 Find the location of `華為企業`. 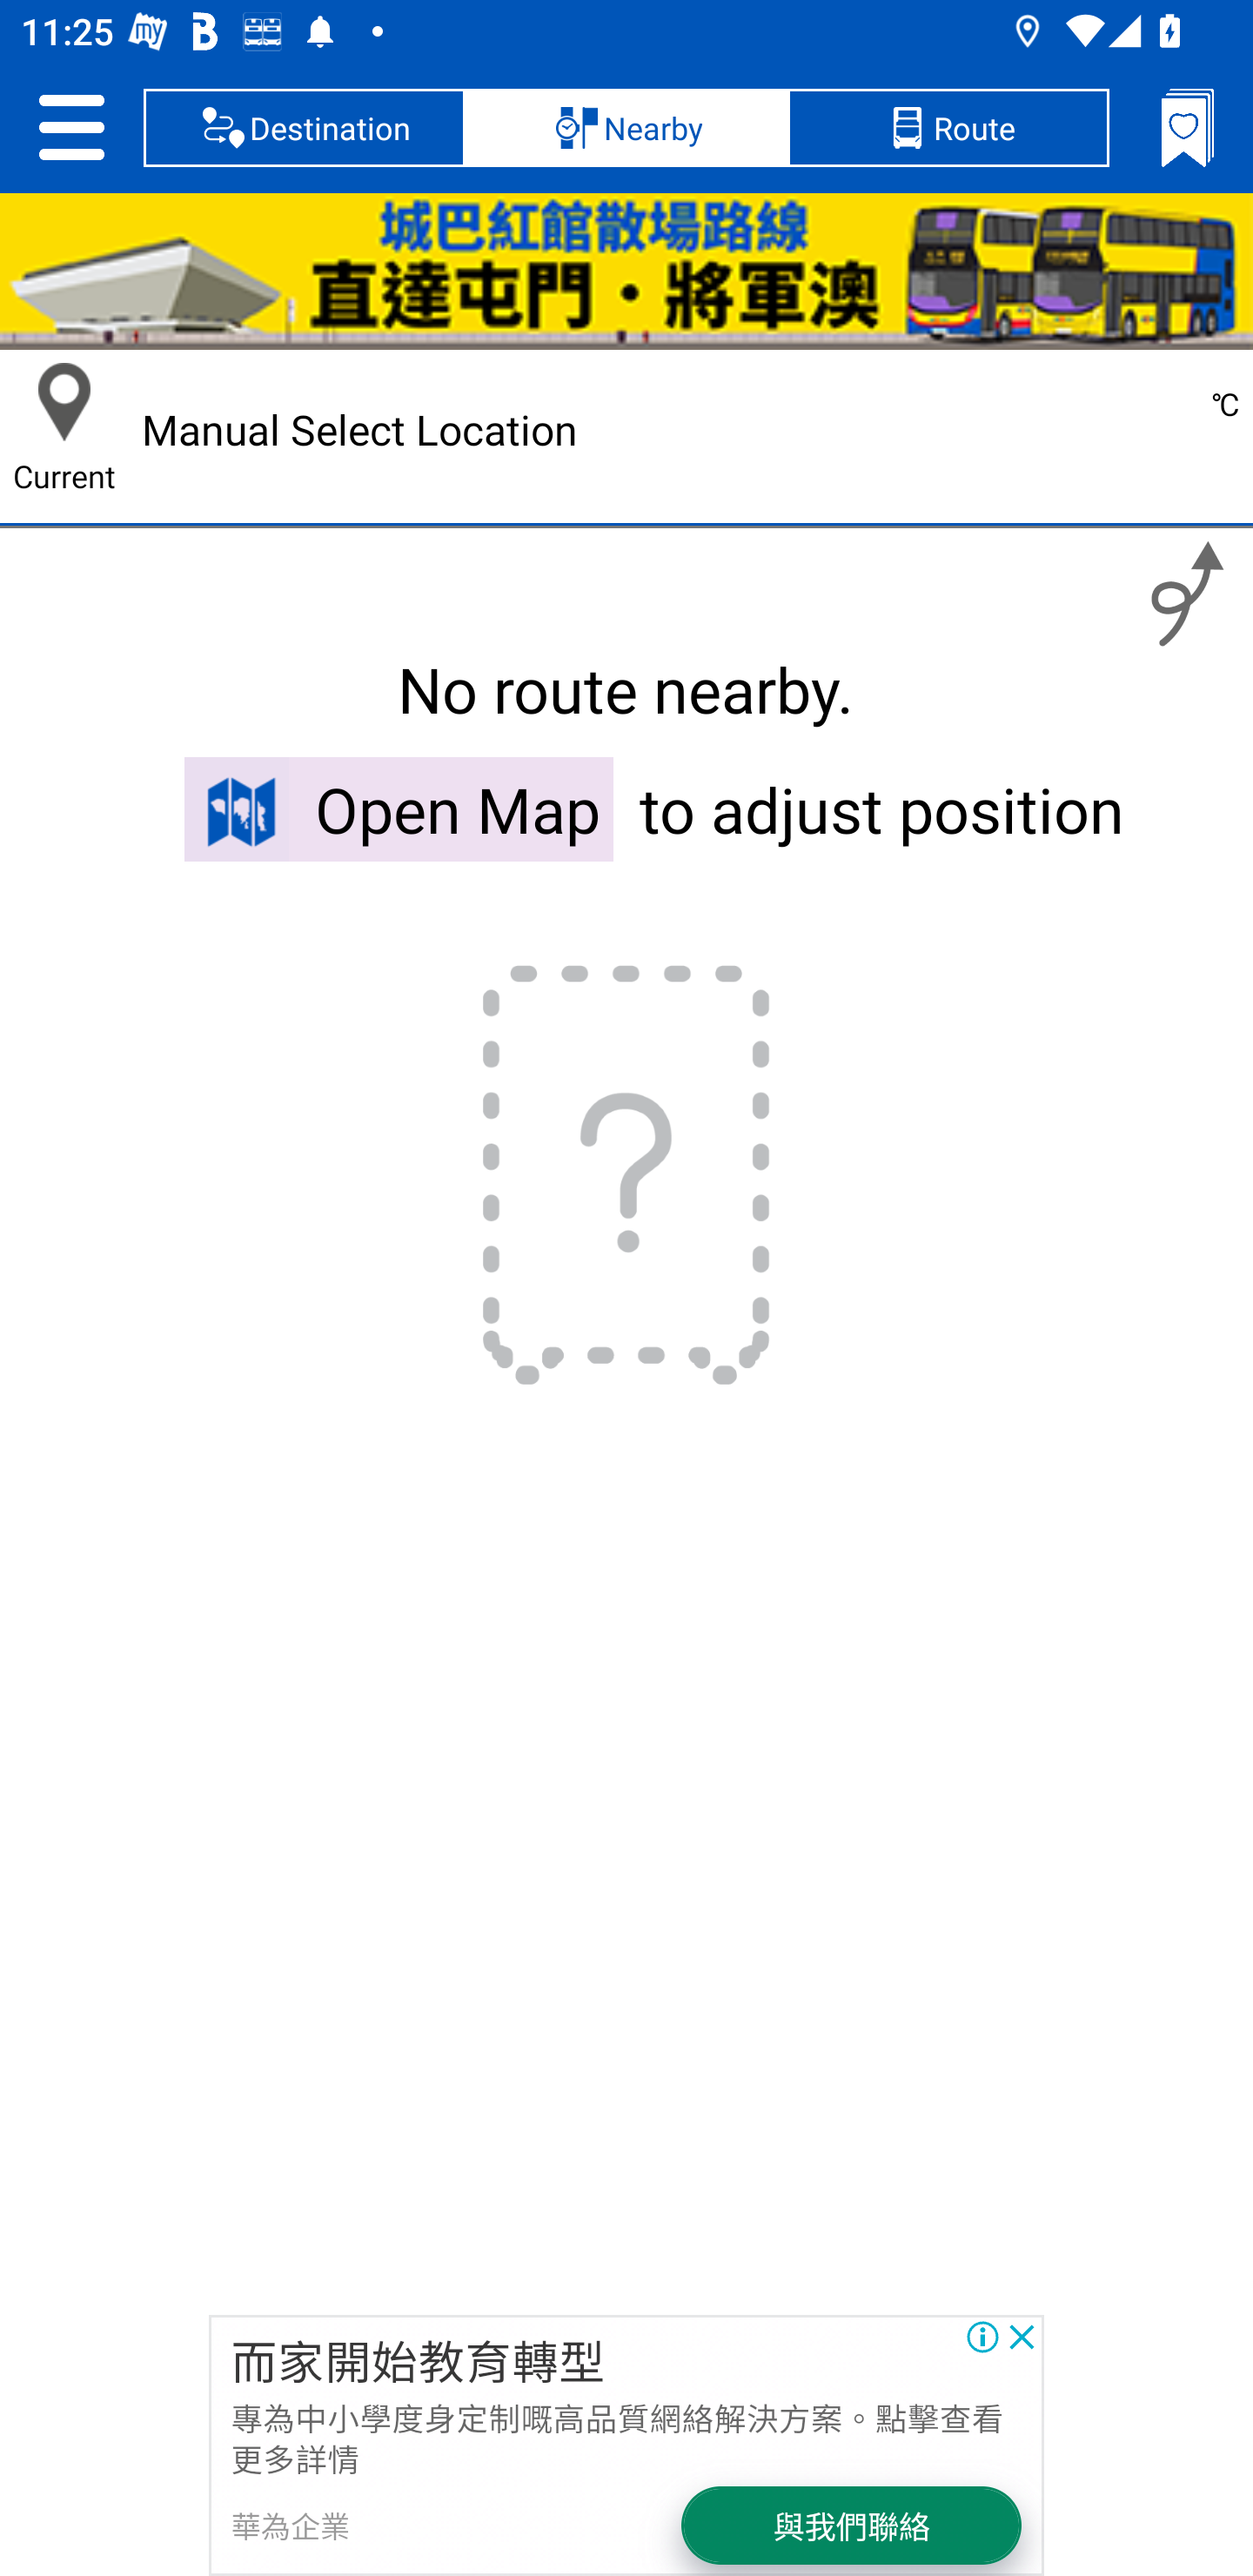

華為企業 is located at coordinates (291, 2526).